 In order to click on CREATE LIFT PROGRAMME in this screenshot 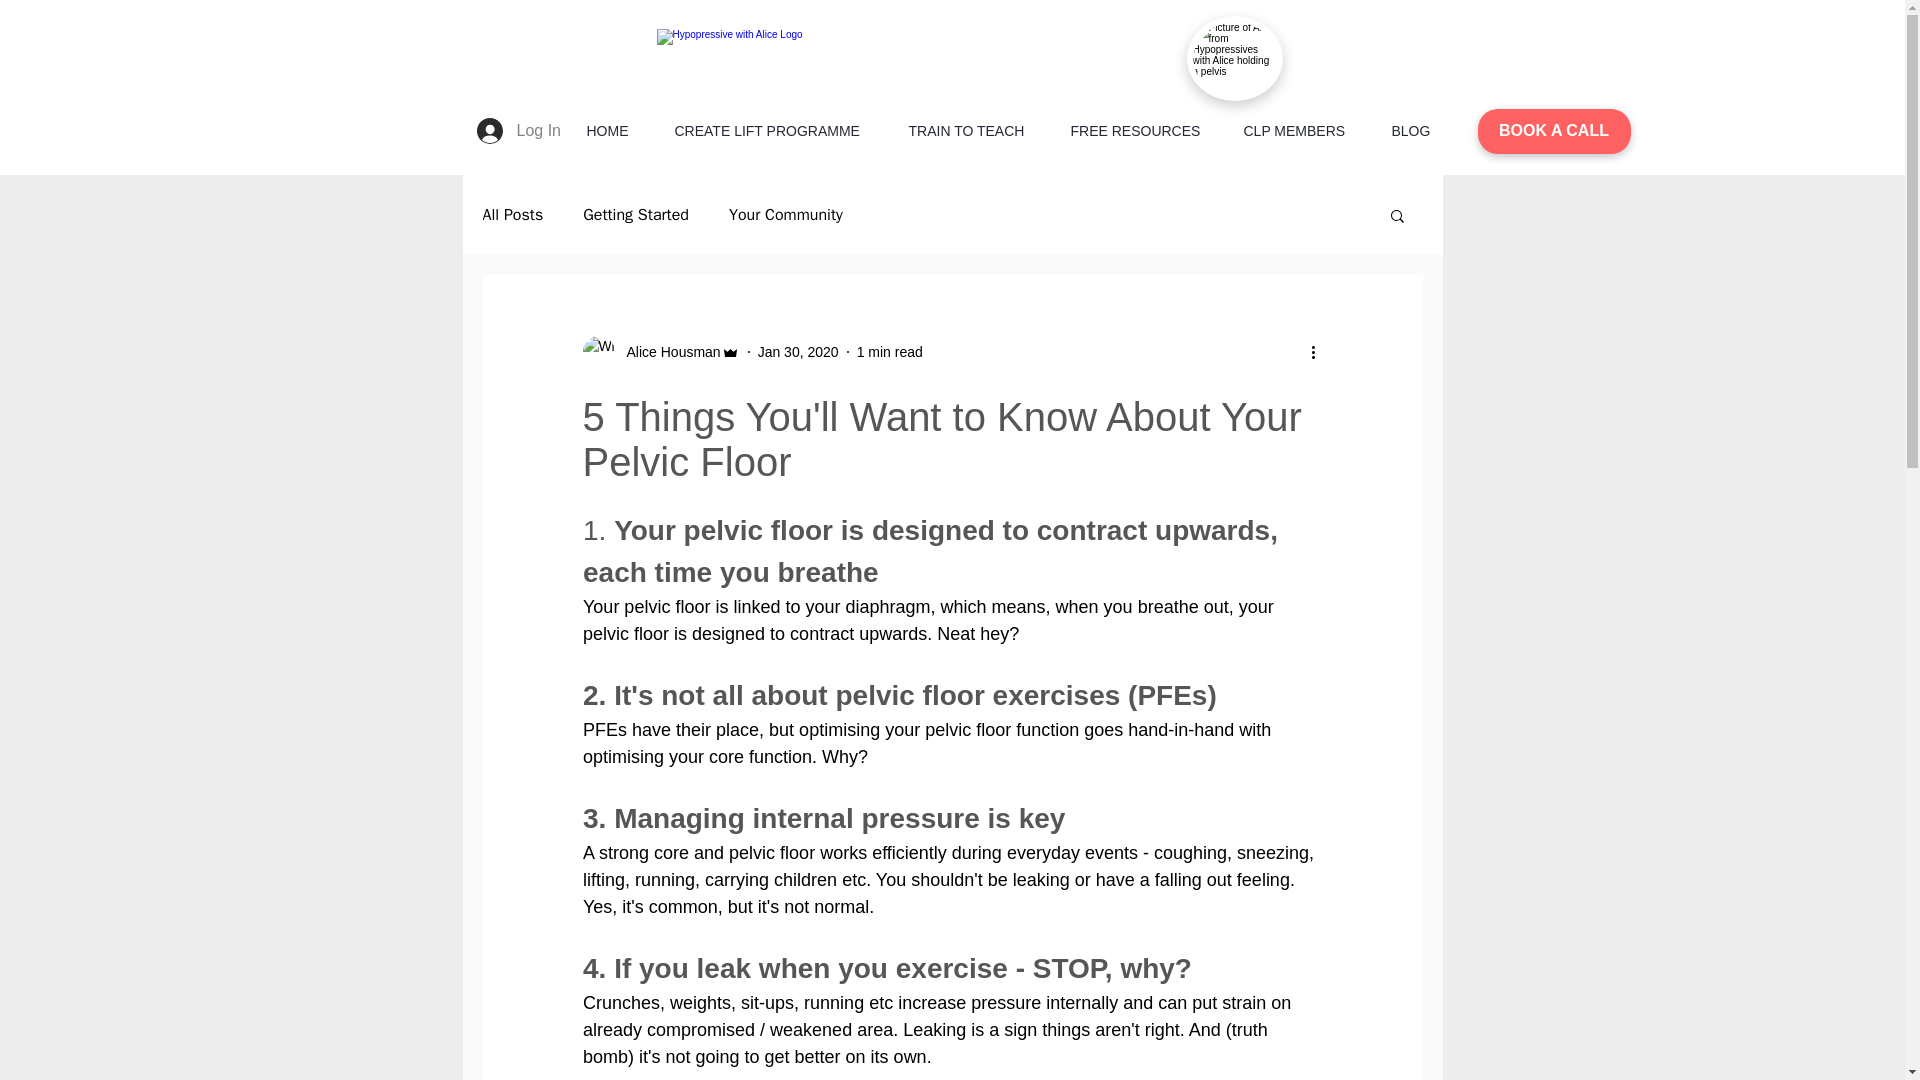, I will do `click(781, 132)`.